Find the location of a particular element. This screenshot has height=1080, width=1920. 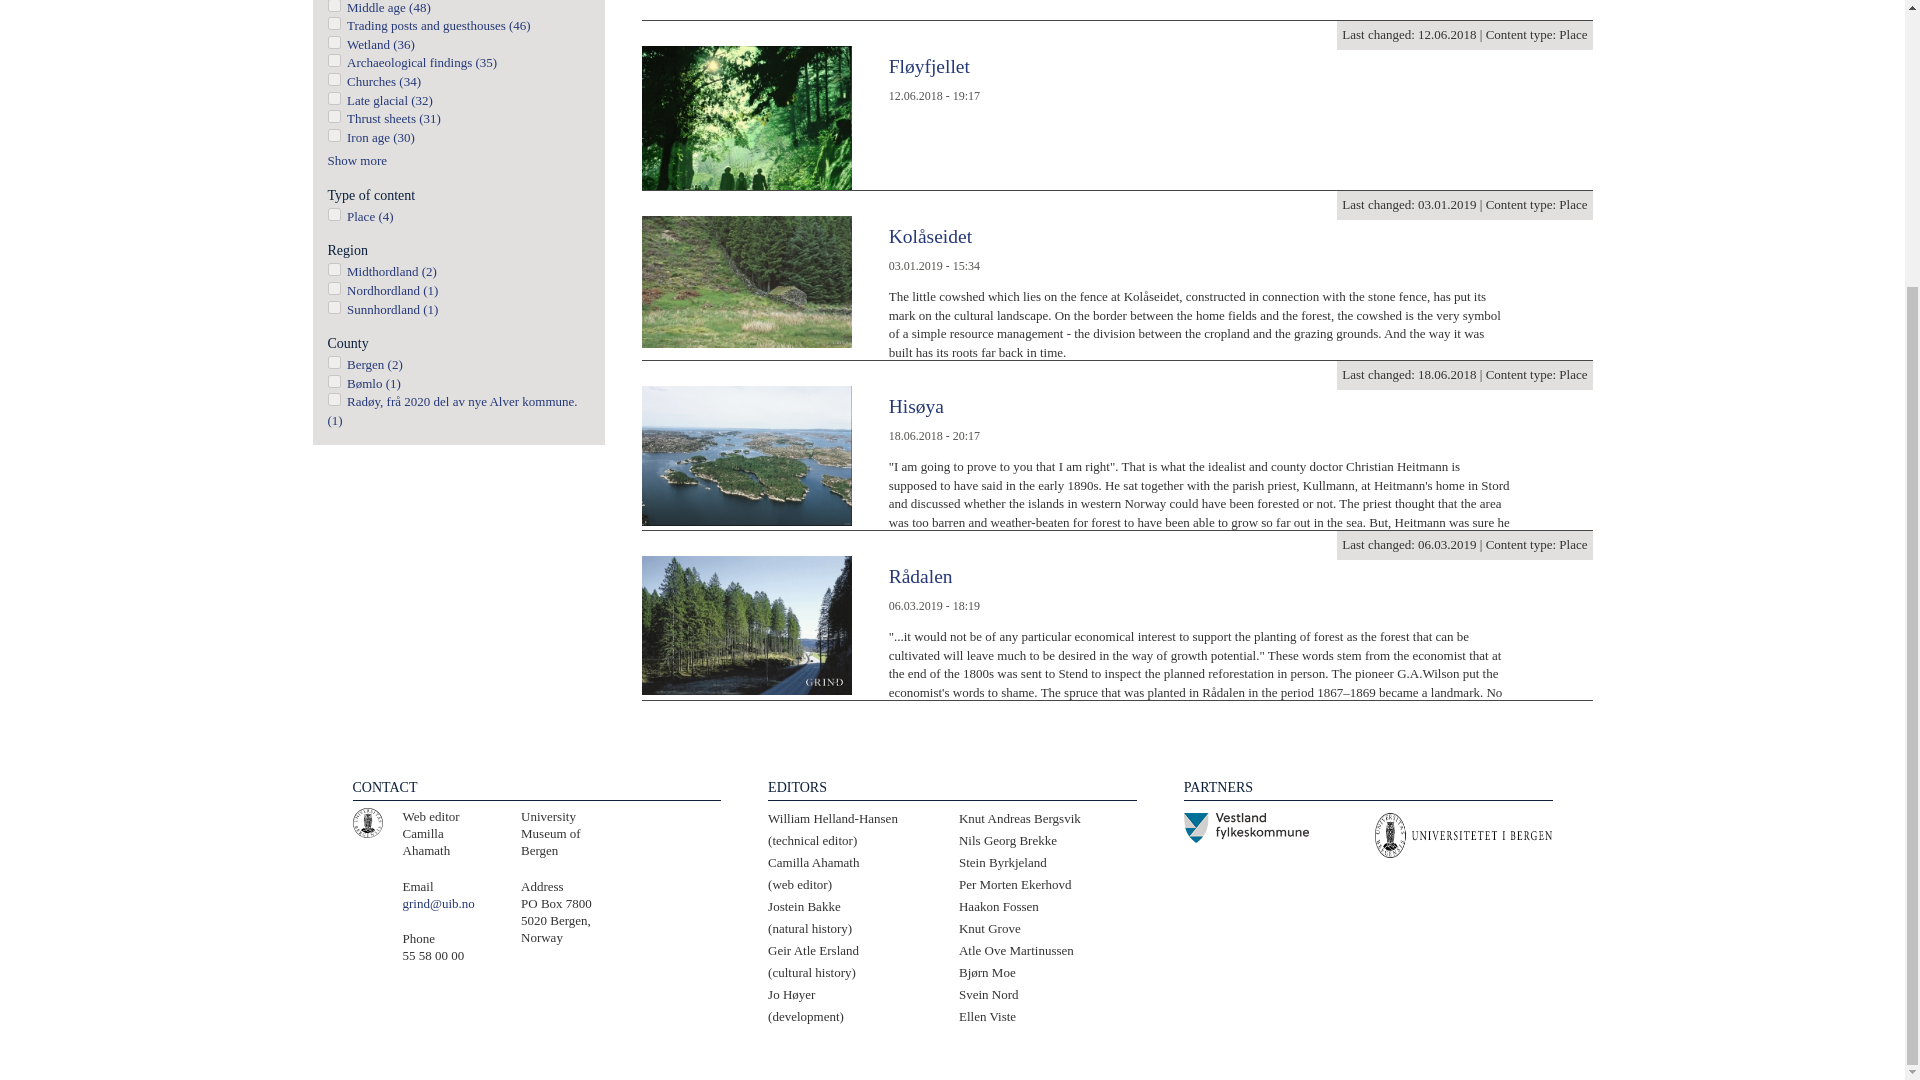

on is located at coordinates (334, 270).